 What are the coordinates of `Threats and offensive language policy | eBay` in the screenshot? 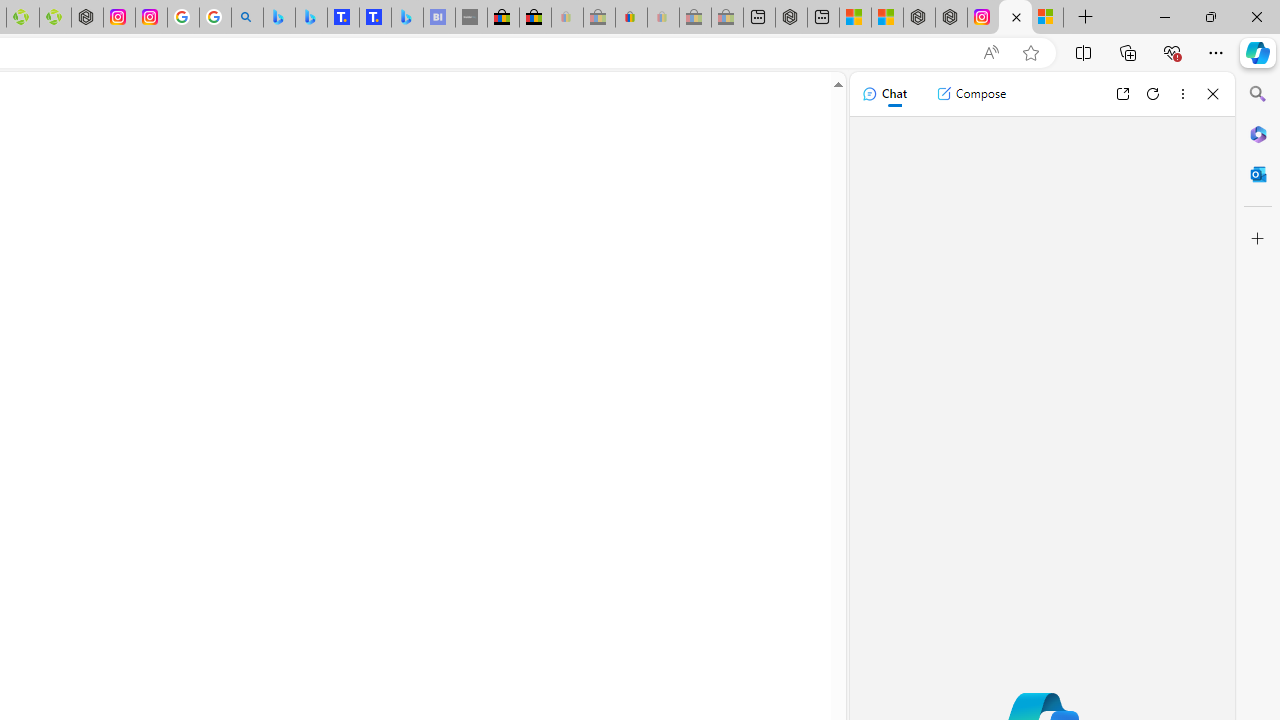 It's located at (630, 18).